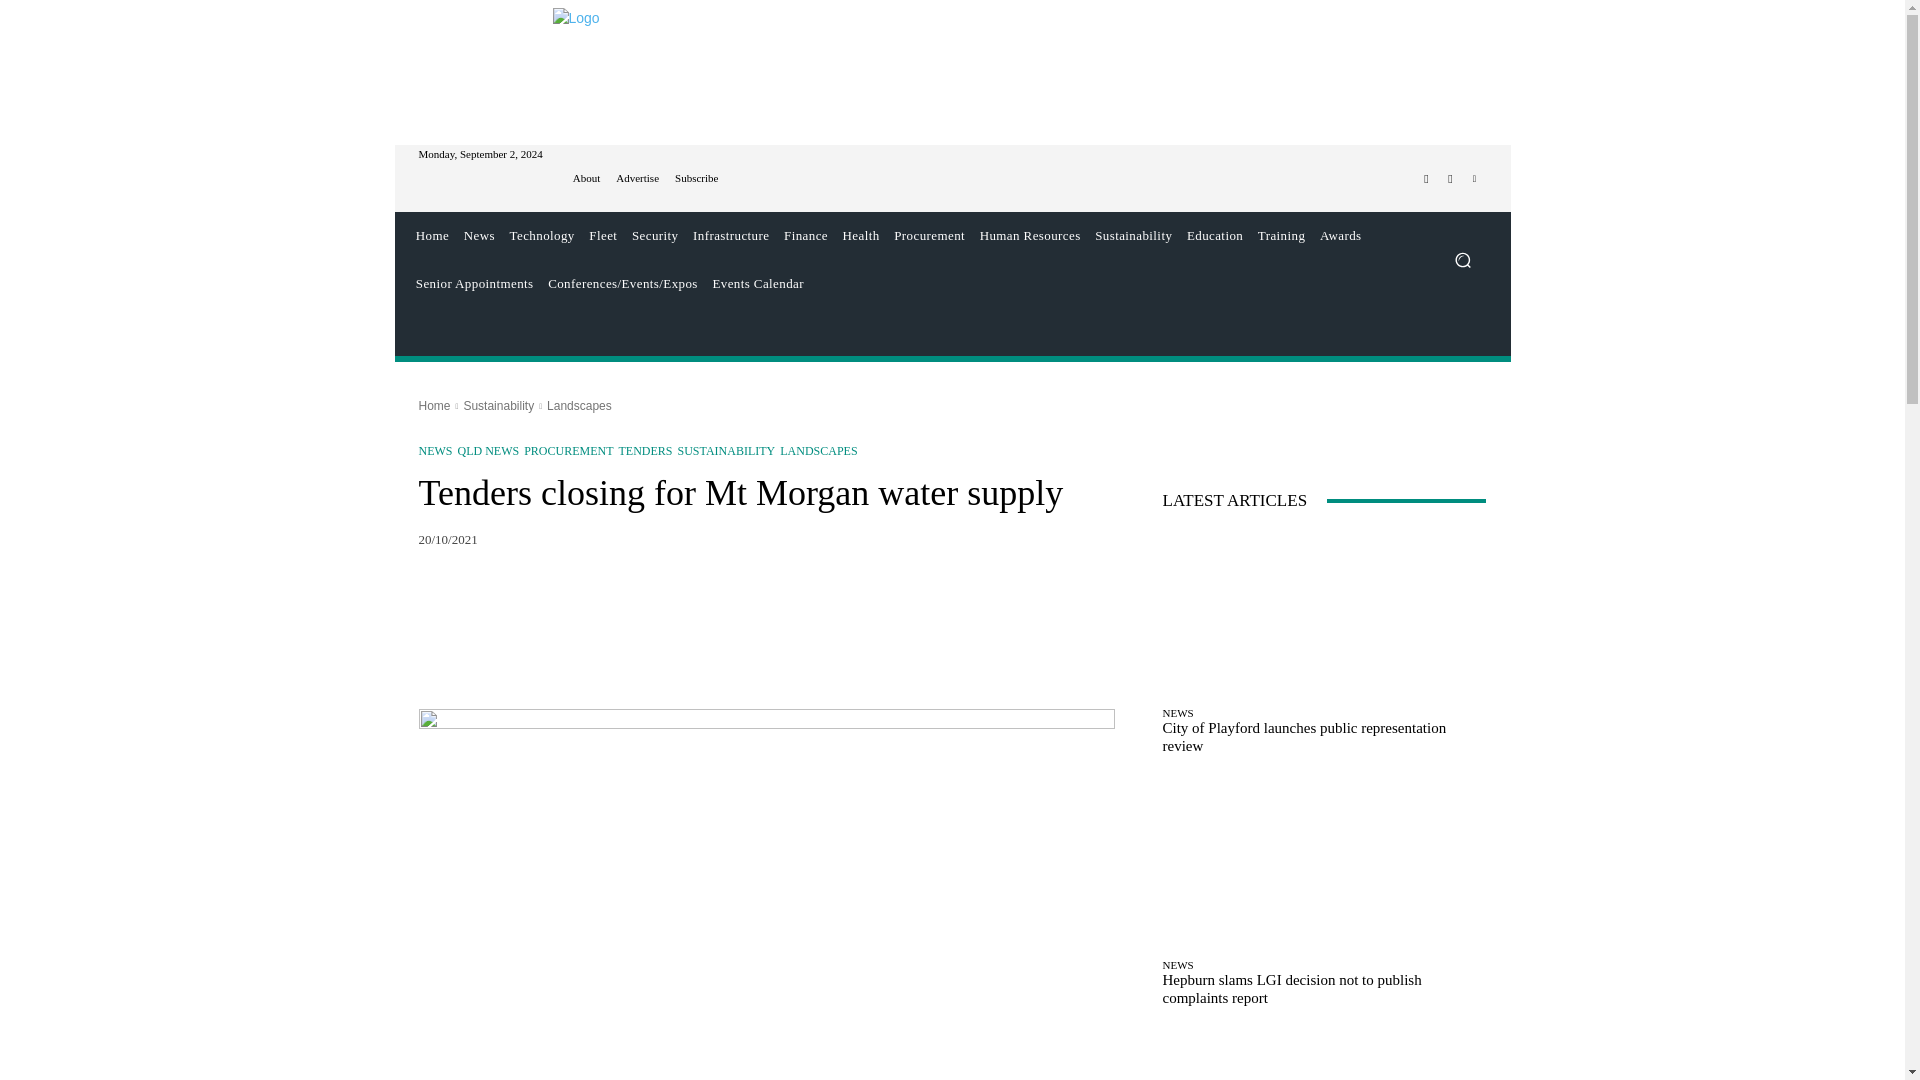 Image resolution: width=1920 pixels, height=1080 pixels. Describe the element at coordinates (1474, 179) in the screenshot. I see `Linkedin` at that location.